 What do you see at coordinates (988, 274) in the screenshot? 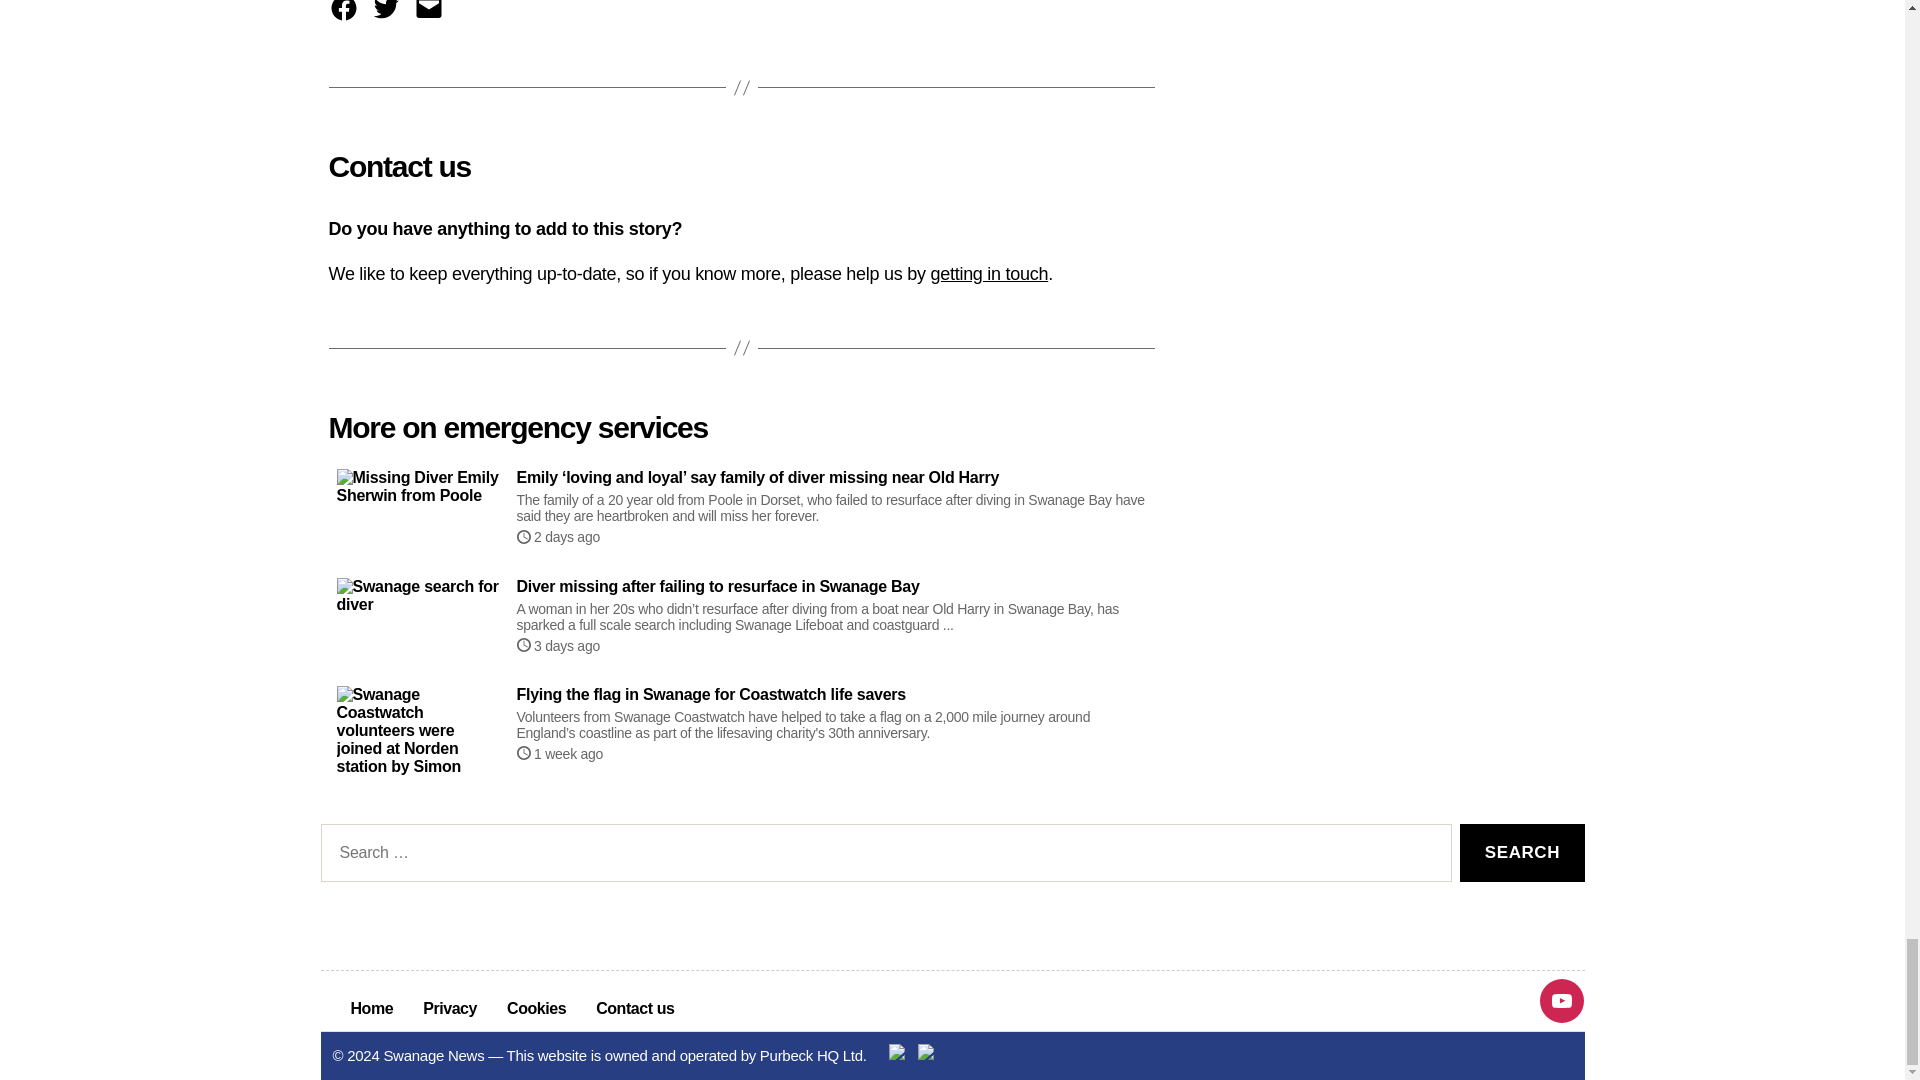
I see `getting in touch` at bounding box center [988, 274].